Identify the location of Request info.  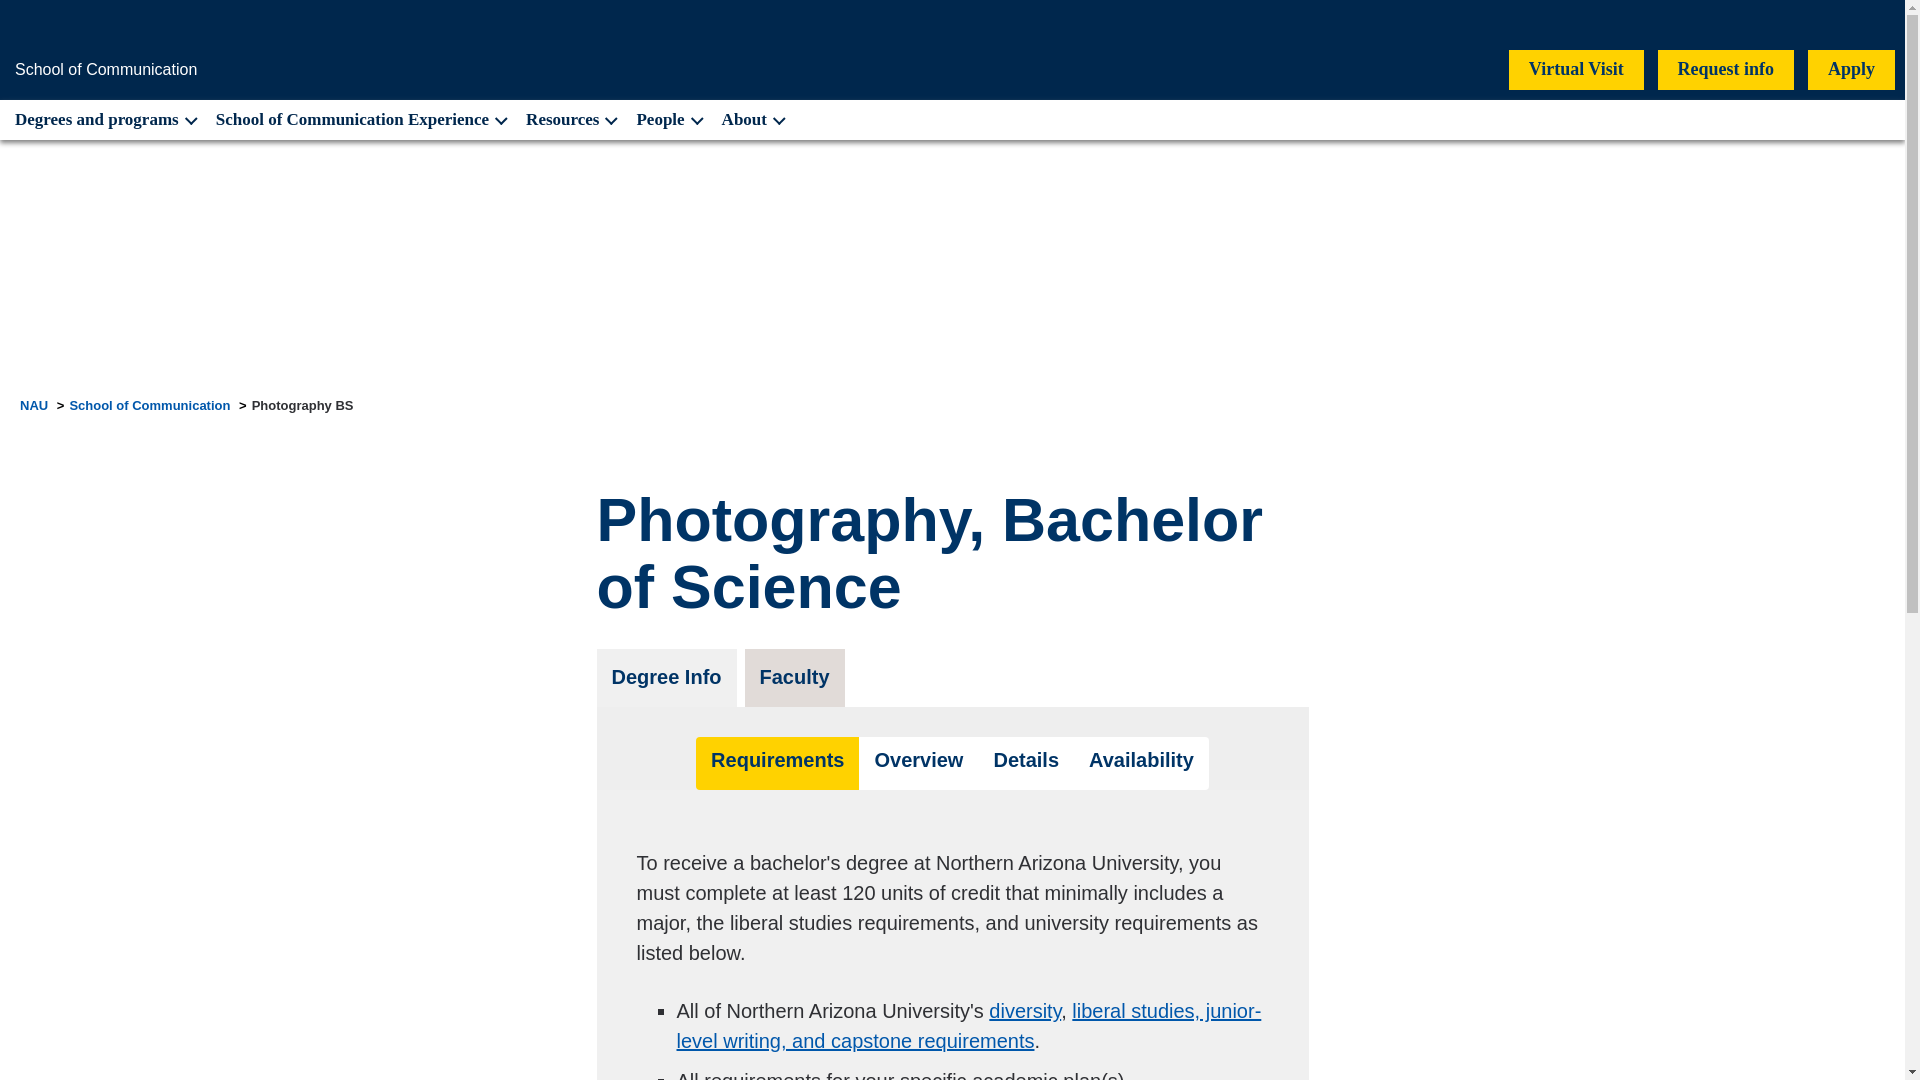
(1726, 69).